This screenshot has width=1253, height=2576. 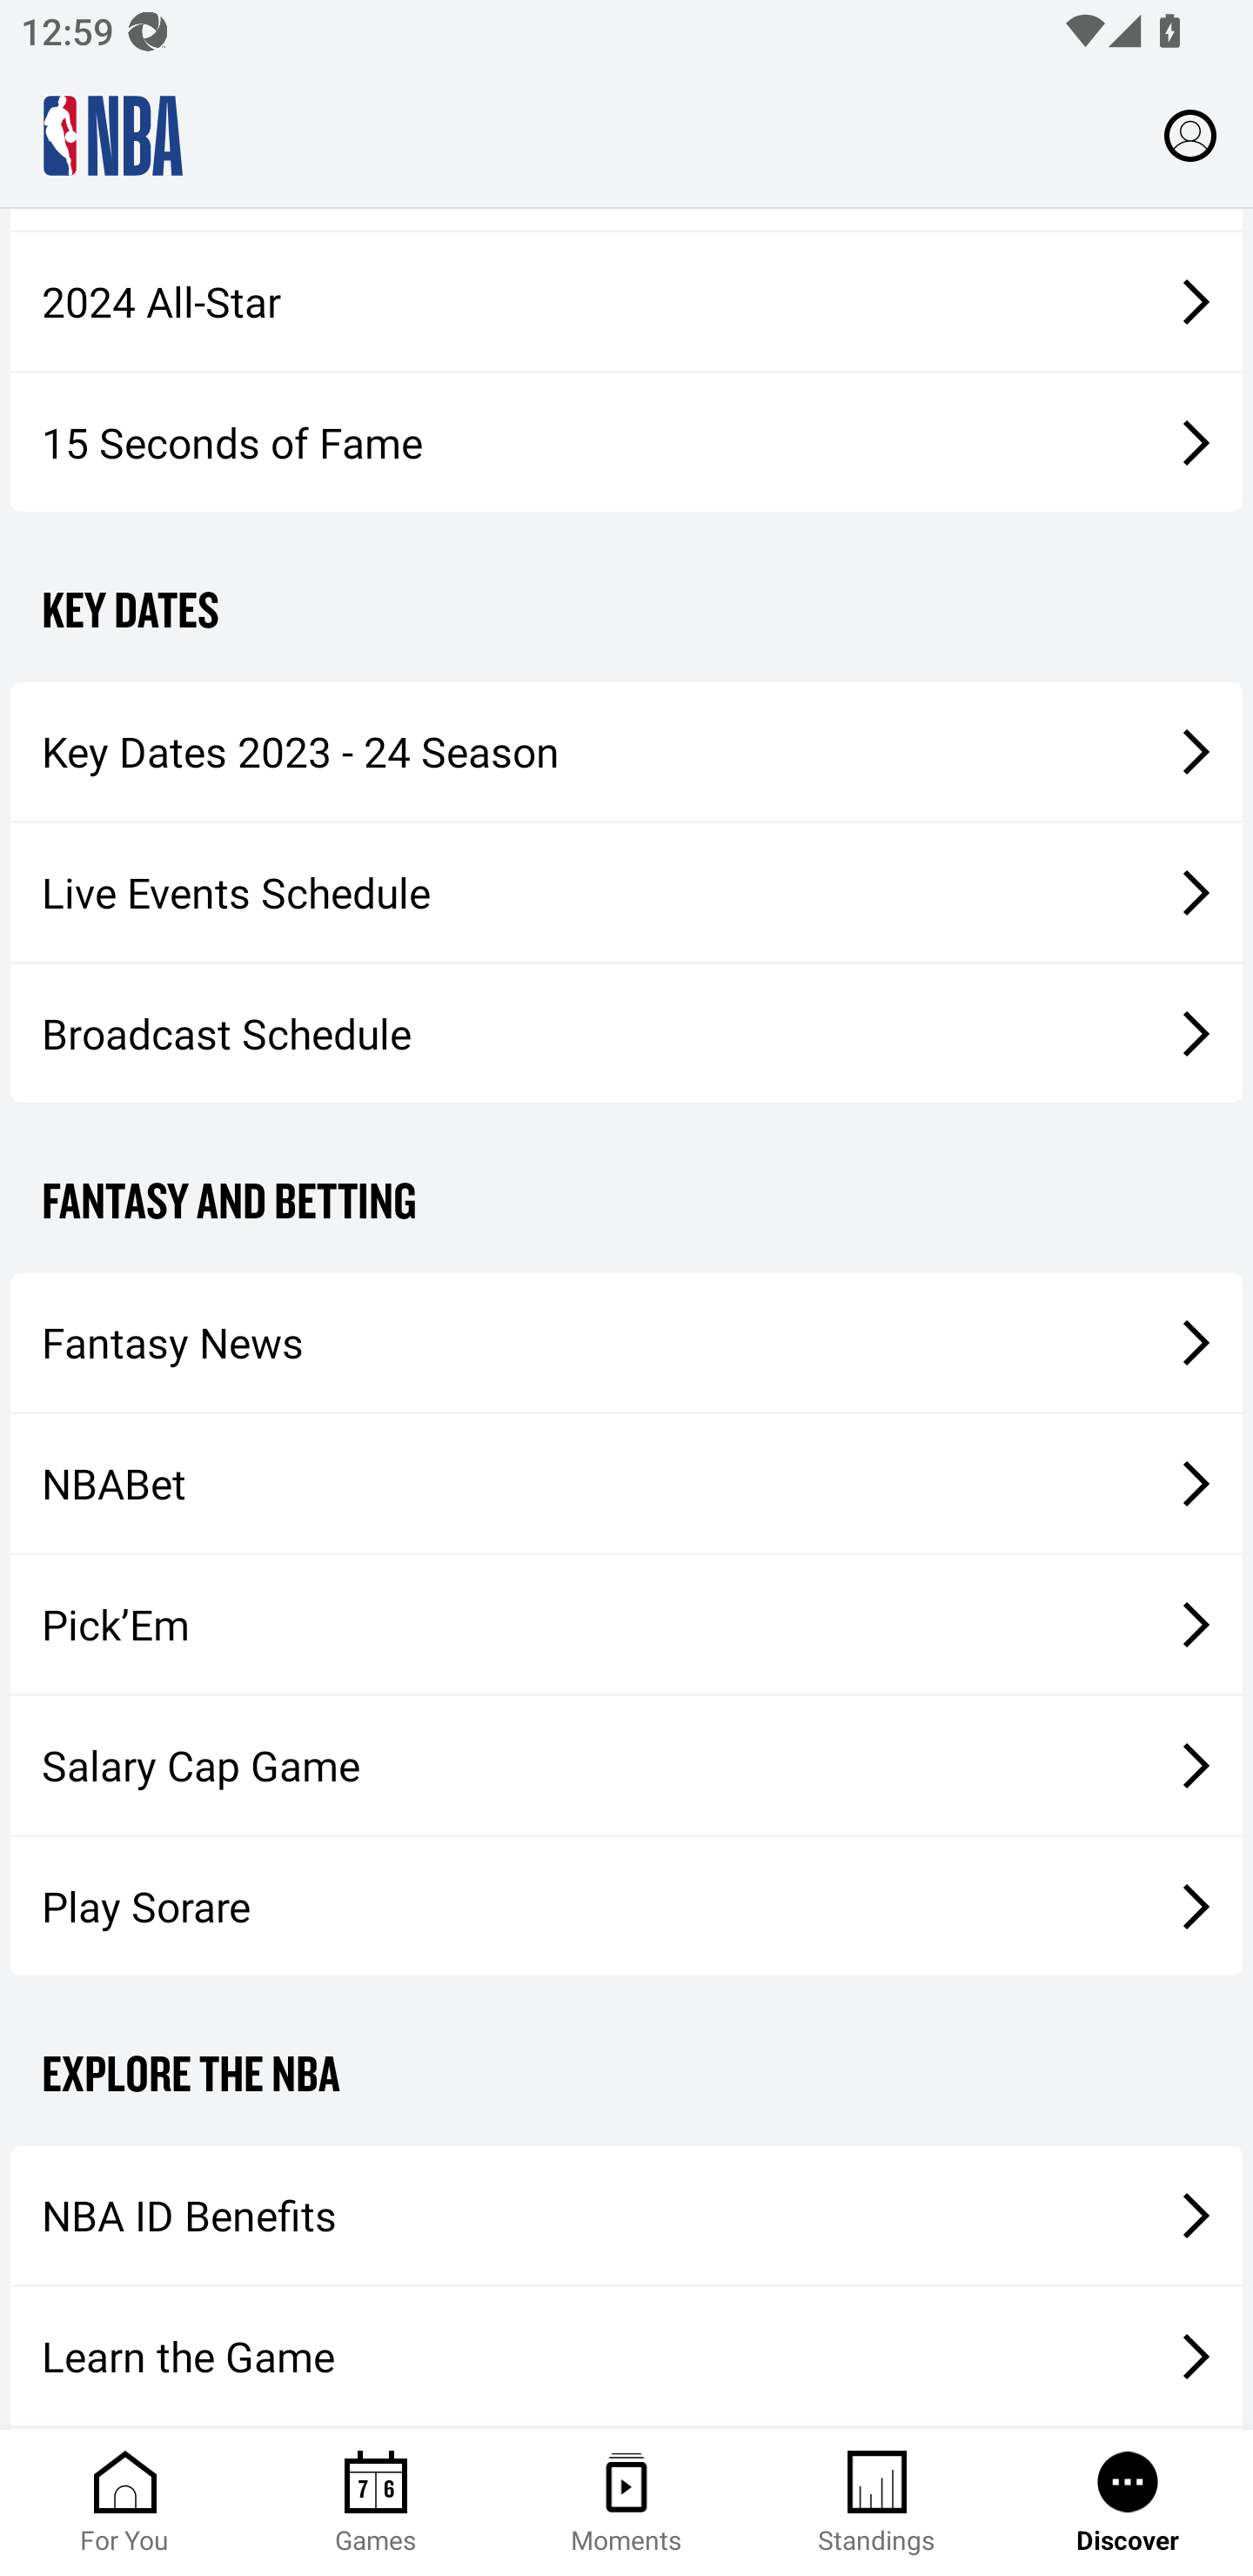 I want to click on Salary Cap Game, so click(x=626, y=1764).